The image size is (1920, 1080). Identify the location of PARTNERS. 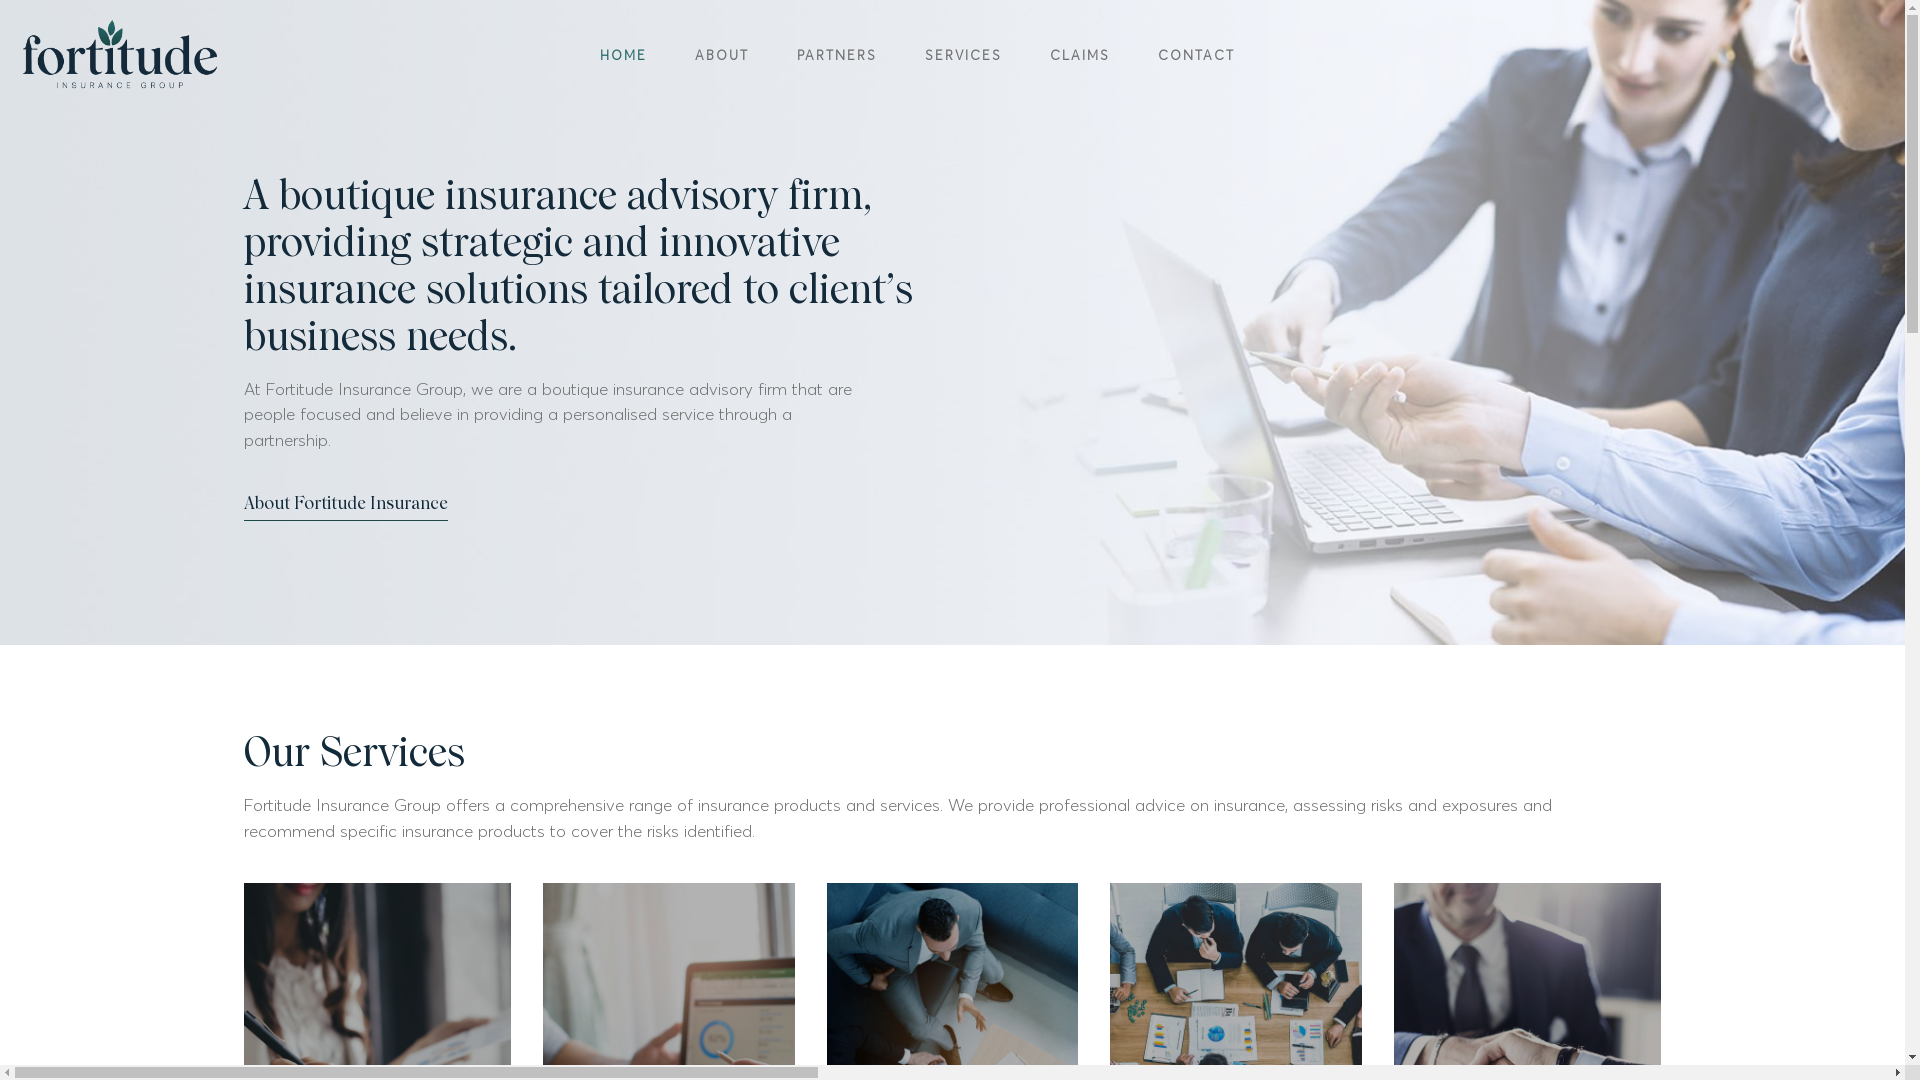
(836, 56).